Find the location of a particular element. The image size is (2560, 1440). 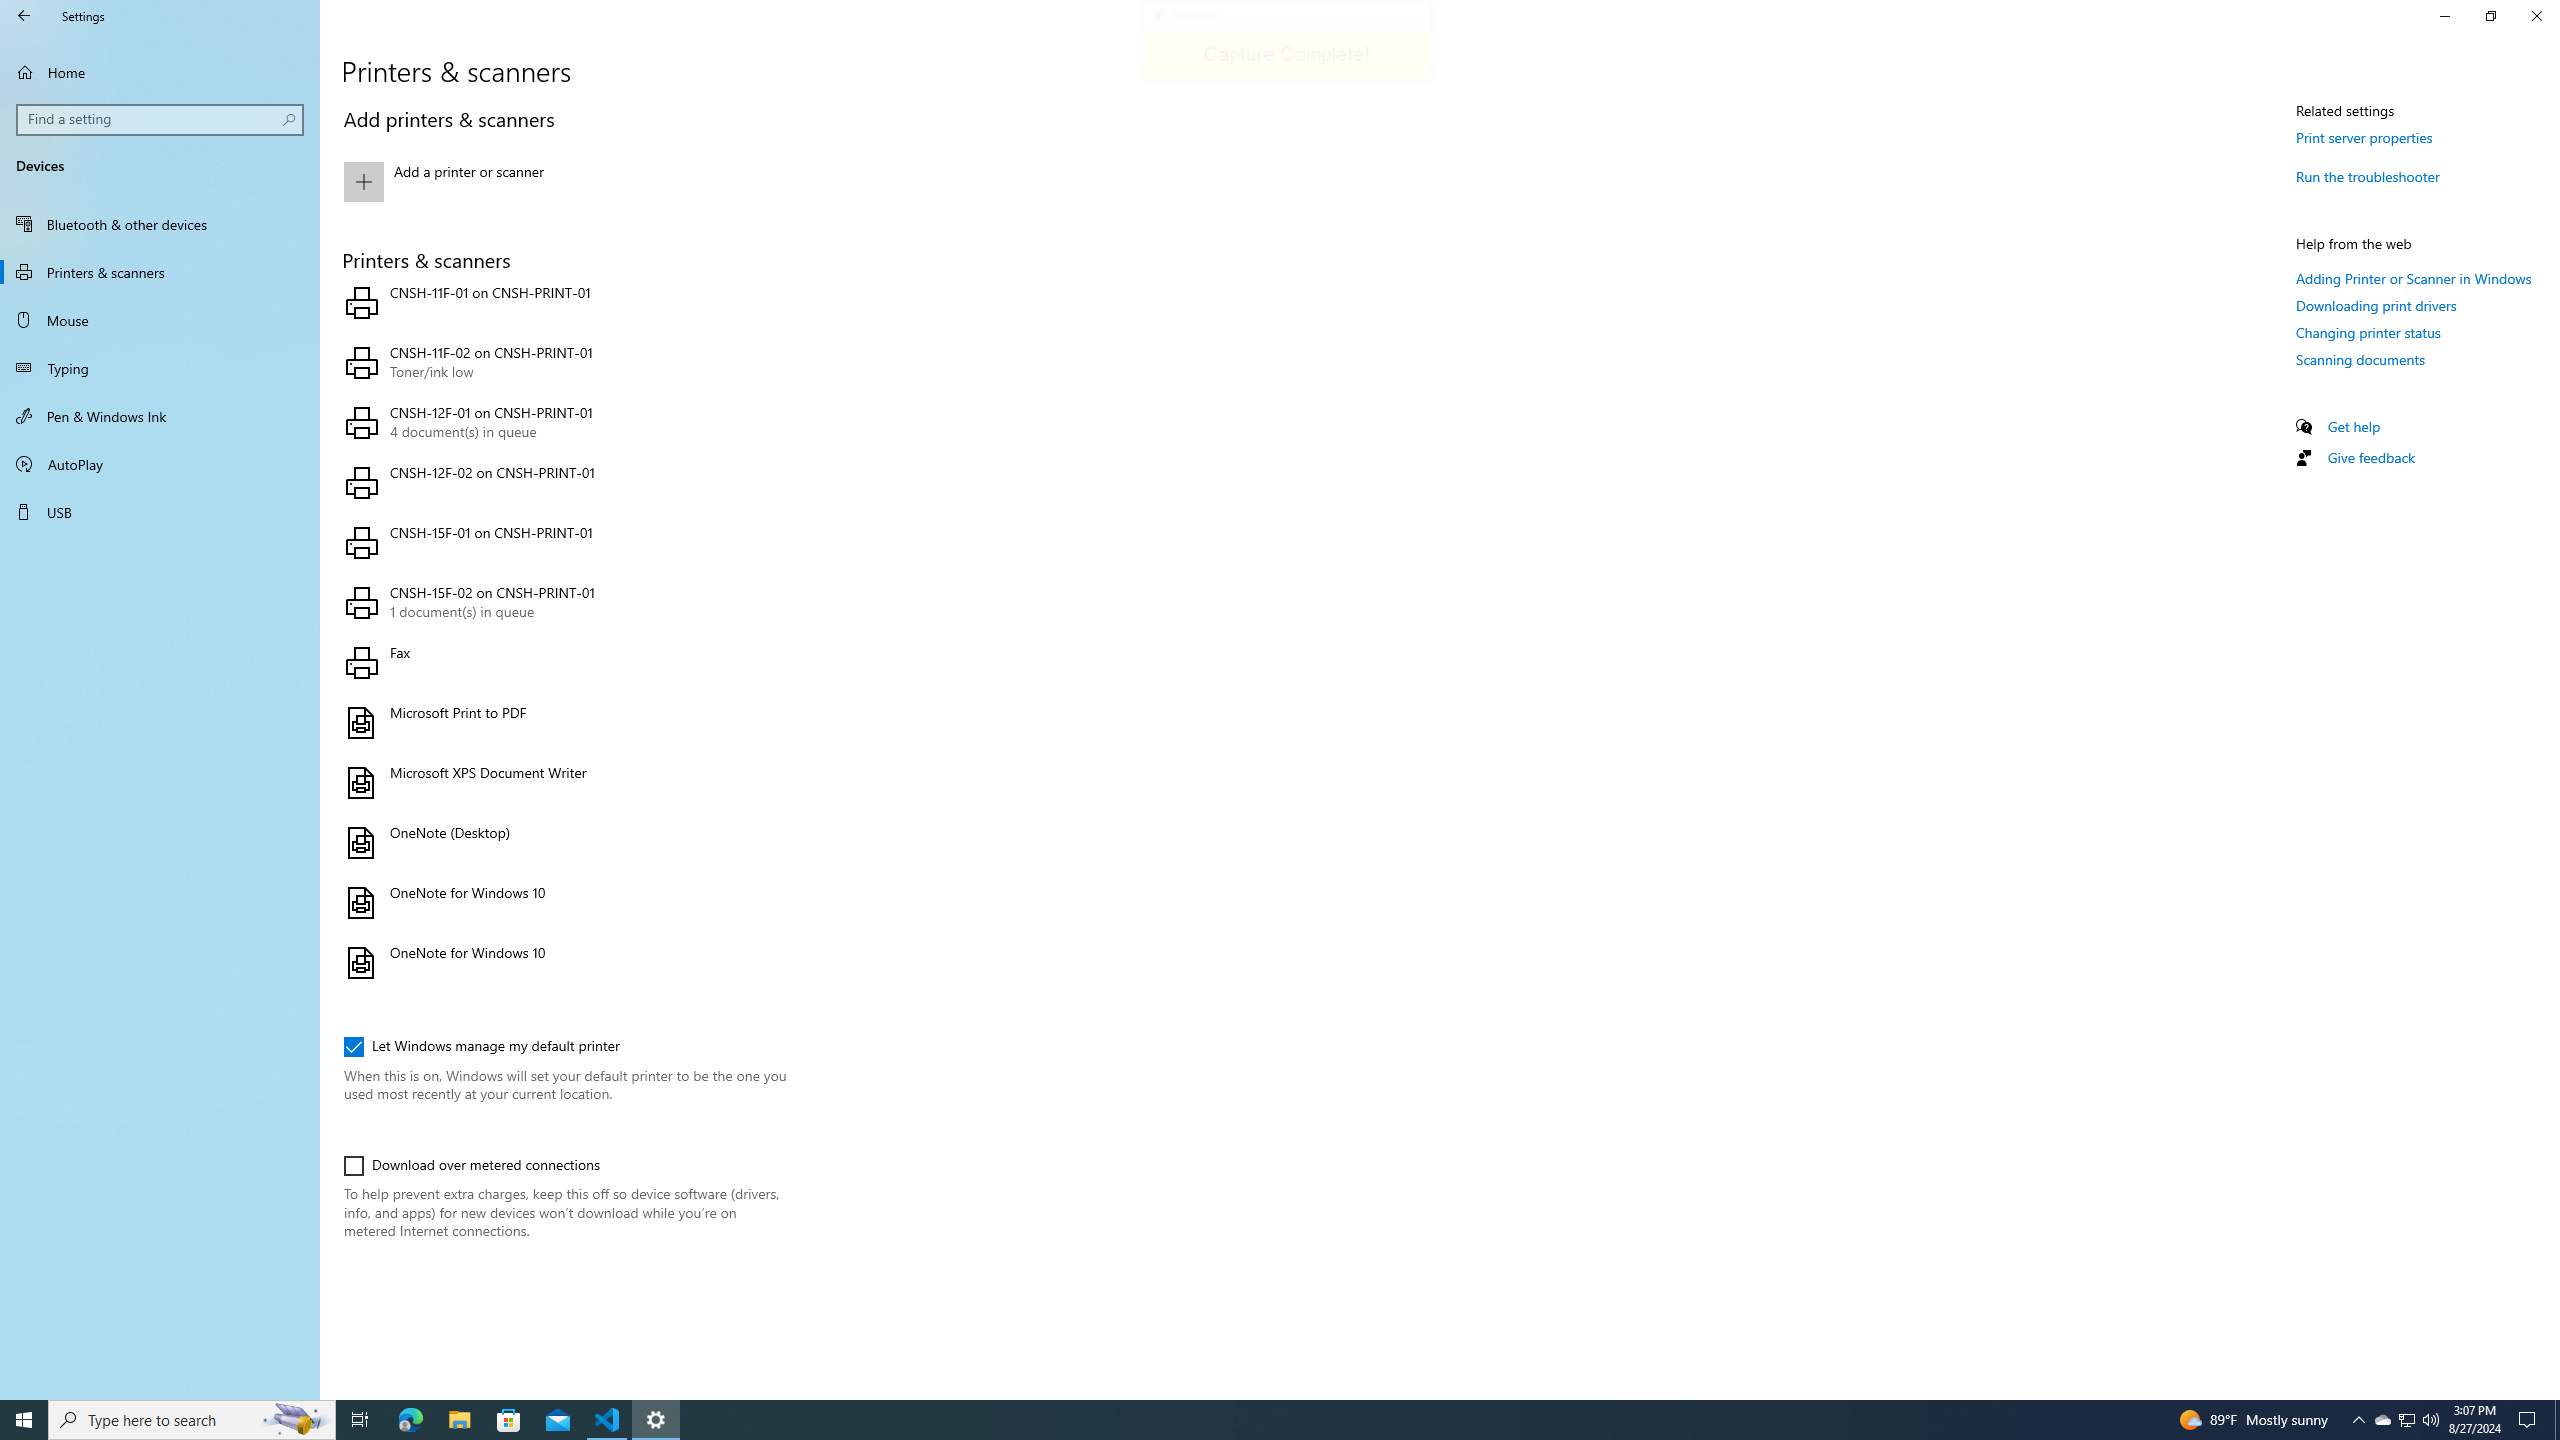

Pen & Windows Ink is located at coordinates (160, 416).